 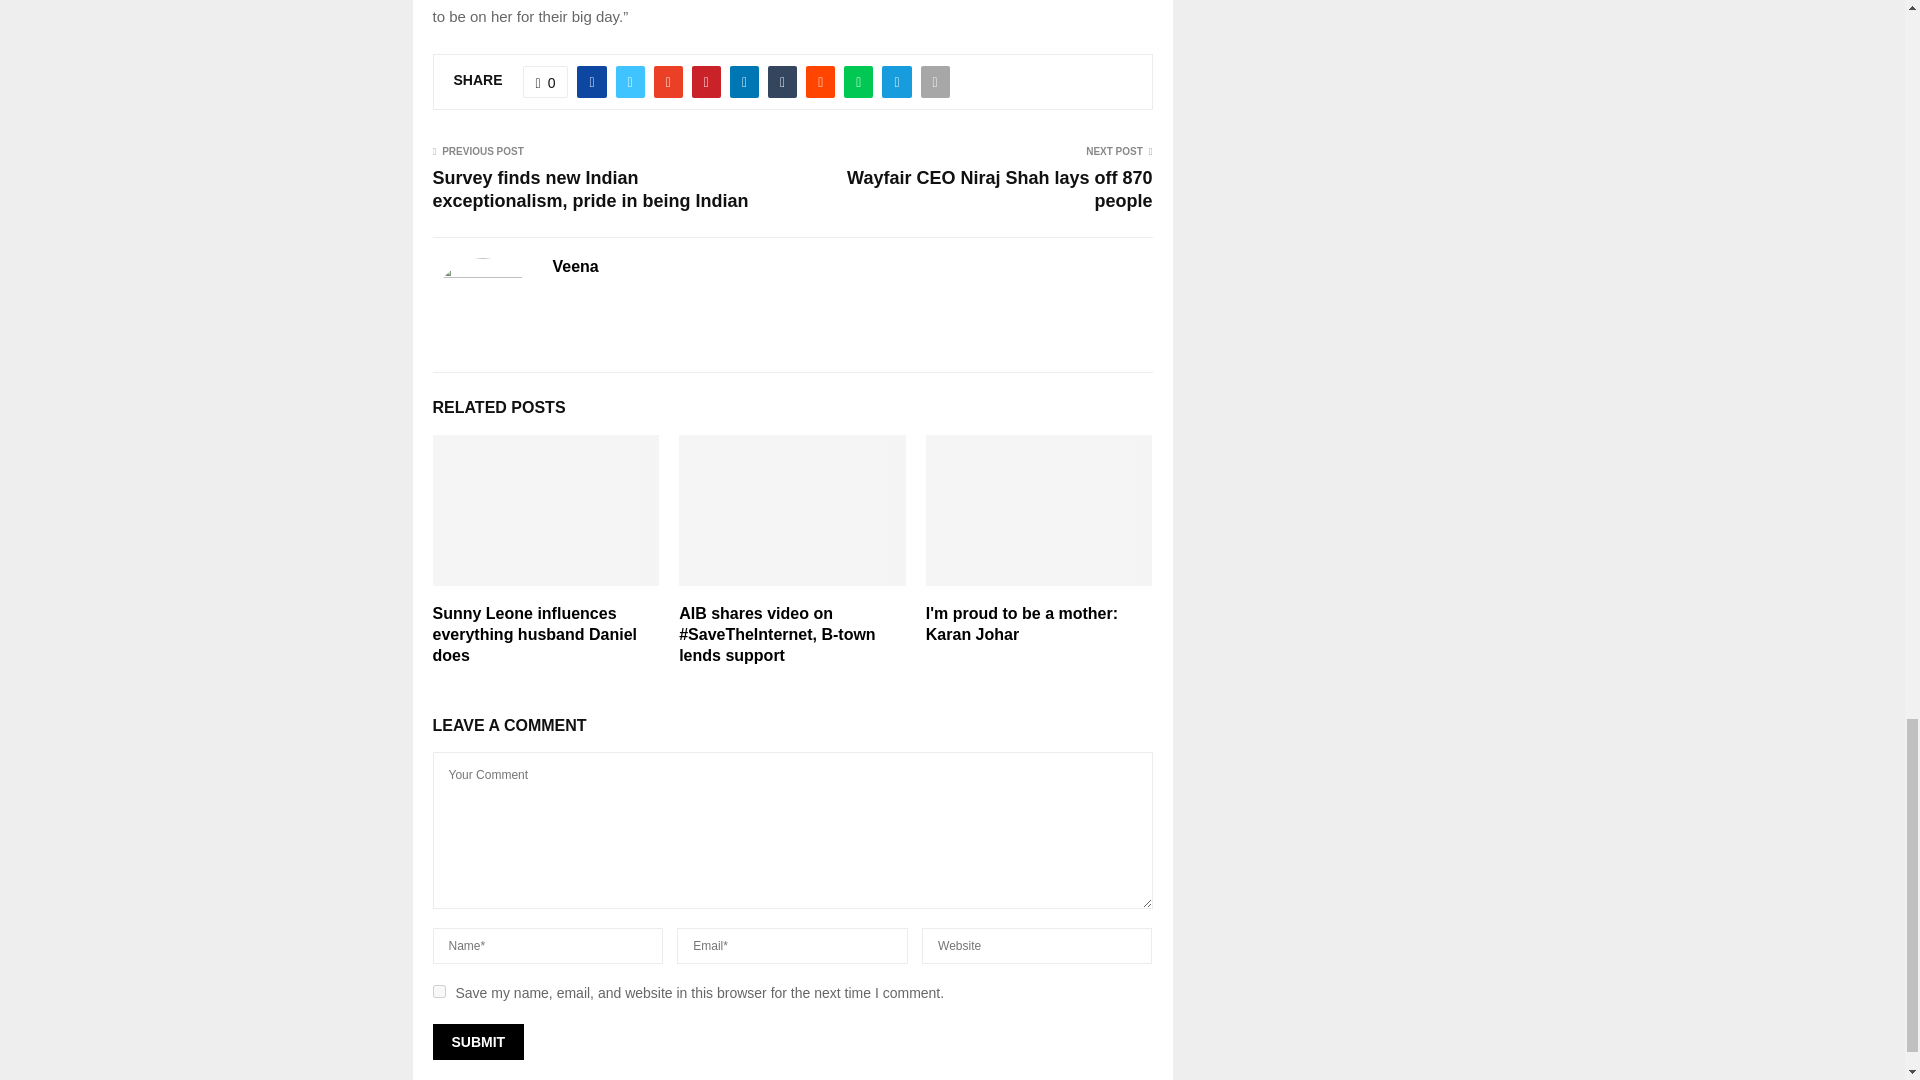 I want to click on Submit, so click(x=478, y=1041).